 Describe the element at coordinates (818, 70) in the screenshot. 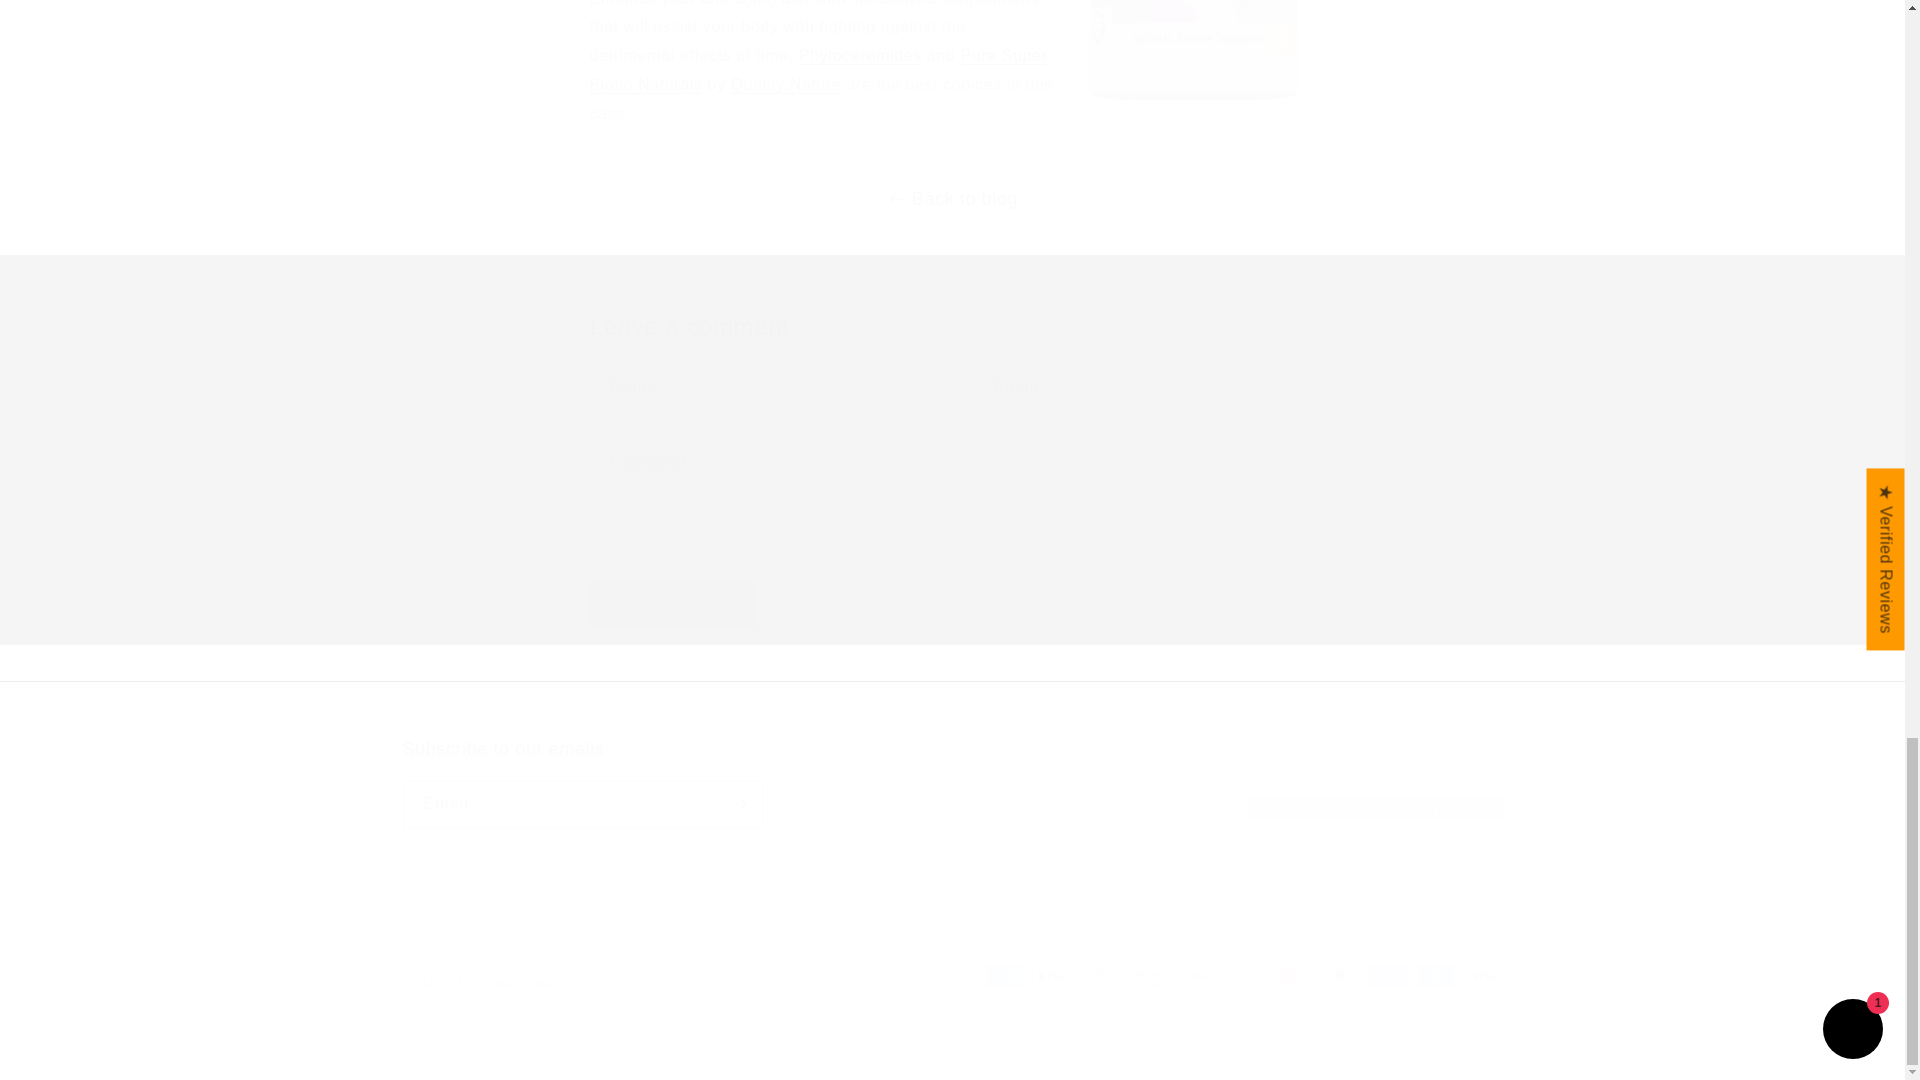

I see `Shipping policy` at that location.